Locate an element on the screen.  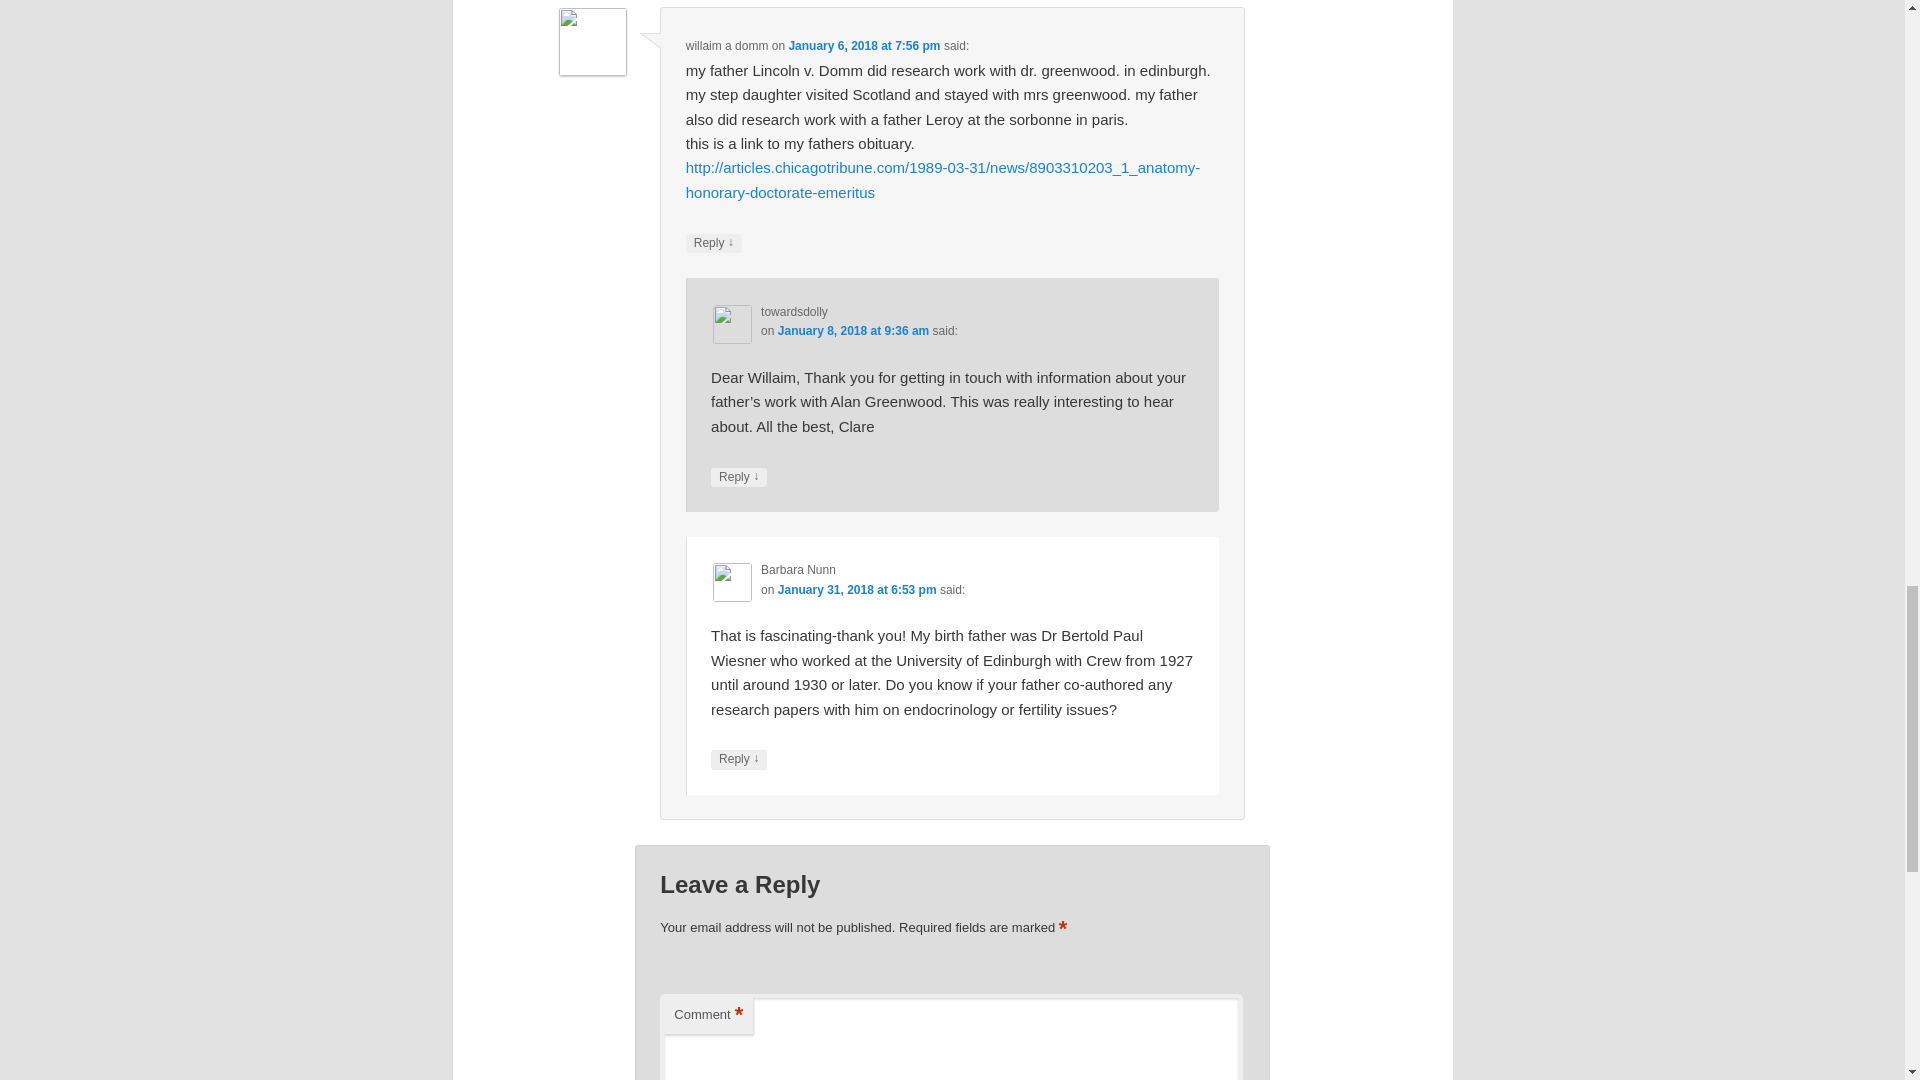
January 31, 2018 at 6:53 pm is located at coordinates (856, 590).